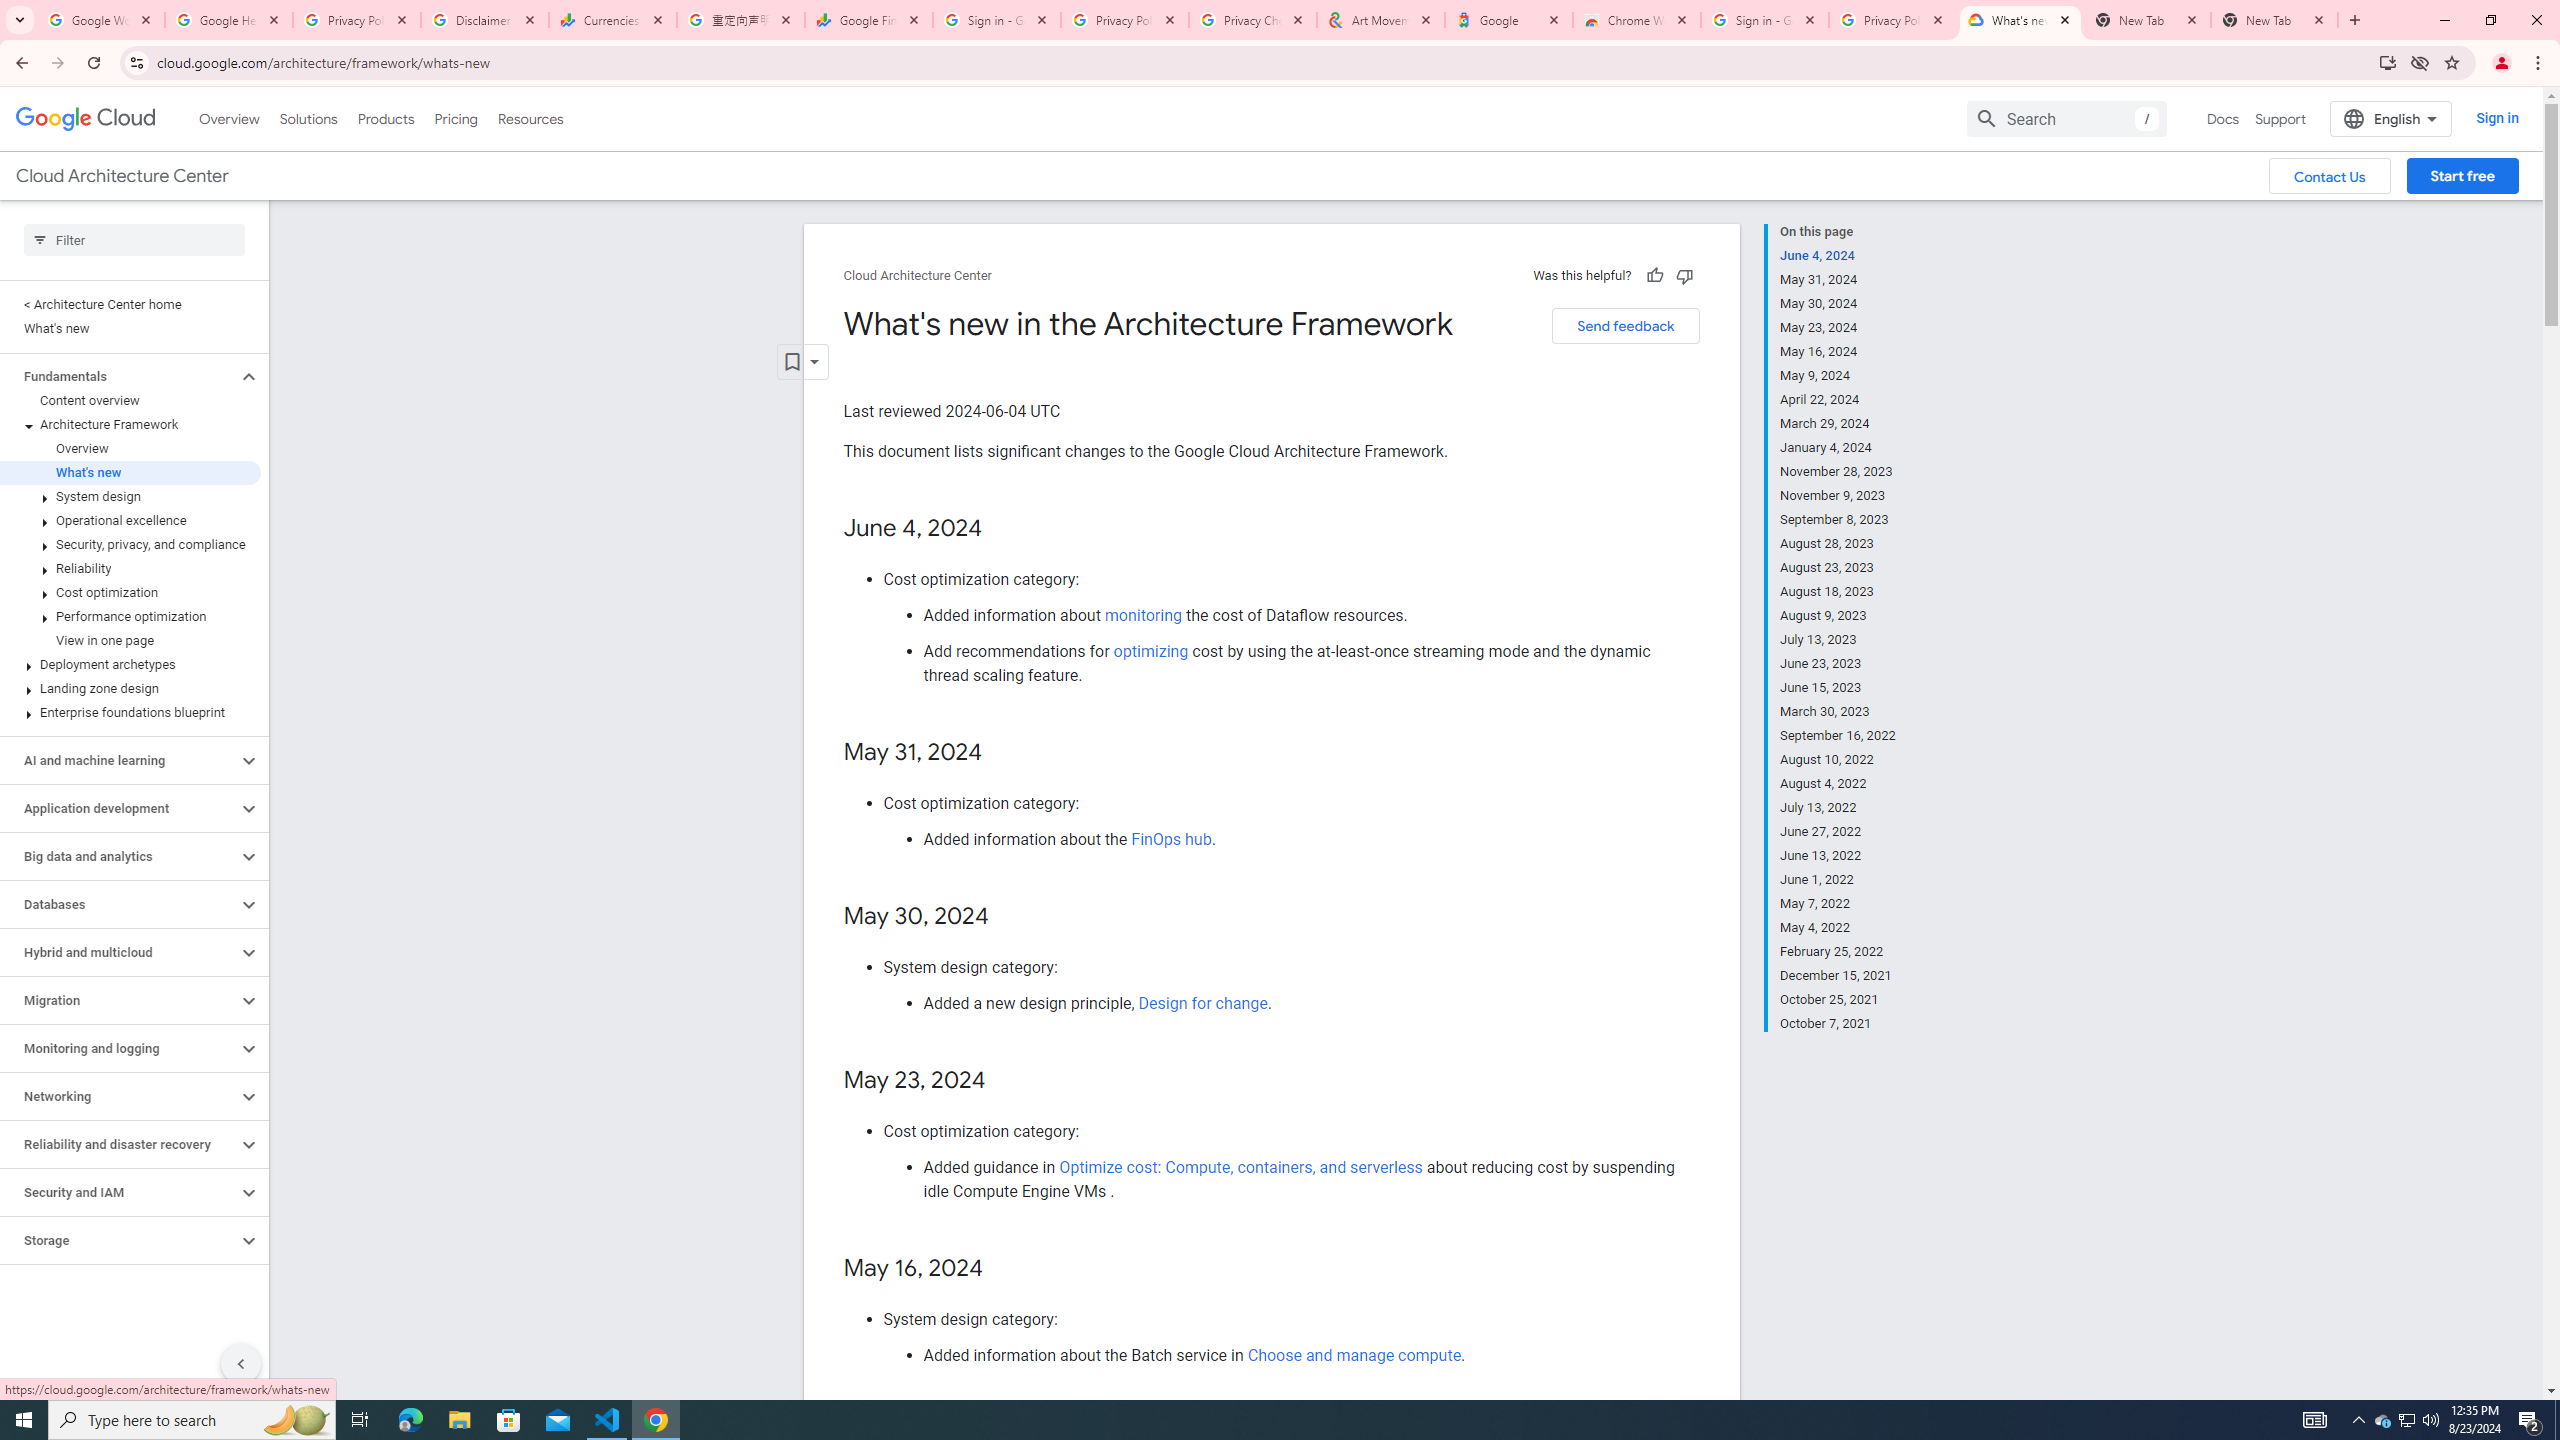  I want to click on Copy link to this section: May 30, 2024, so click(1008, 917).